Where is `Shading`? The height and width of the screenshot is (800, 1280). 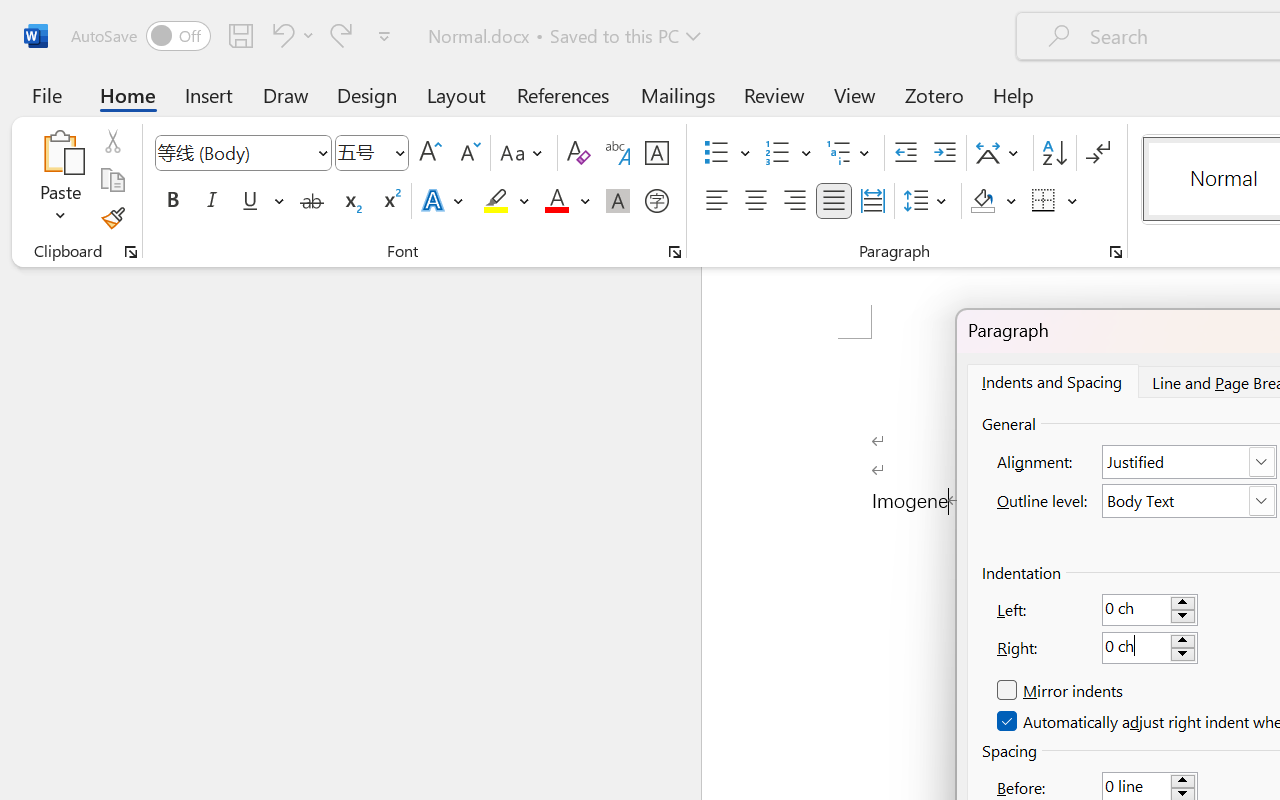
Shading is located at coordinates (994, 201).